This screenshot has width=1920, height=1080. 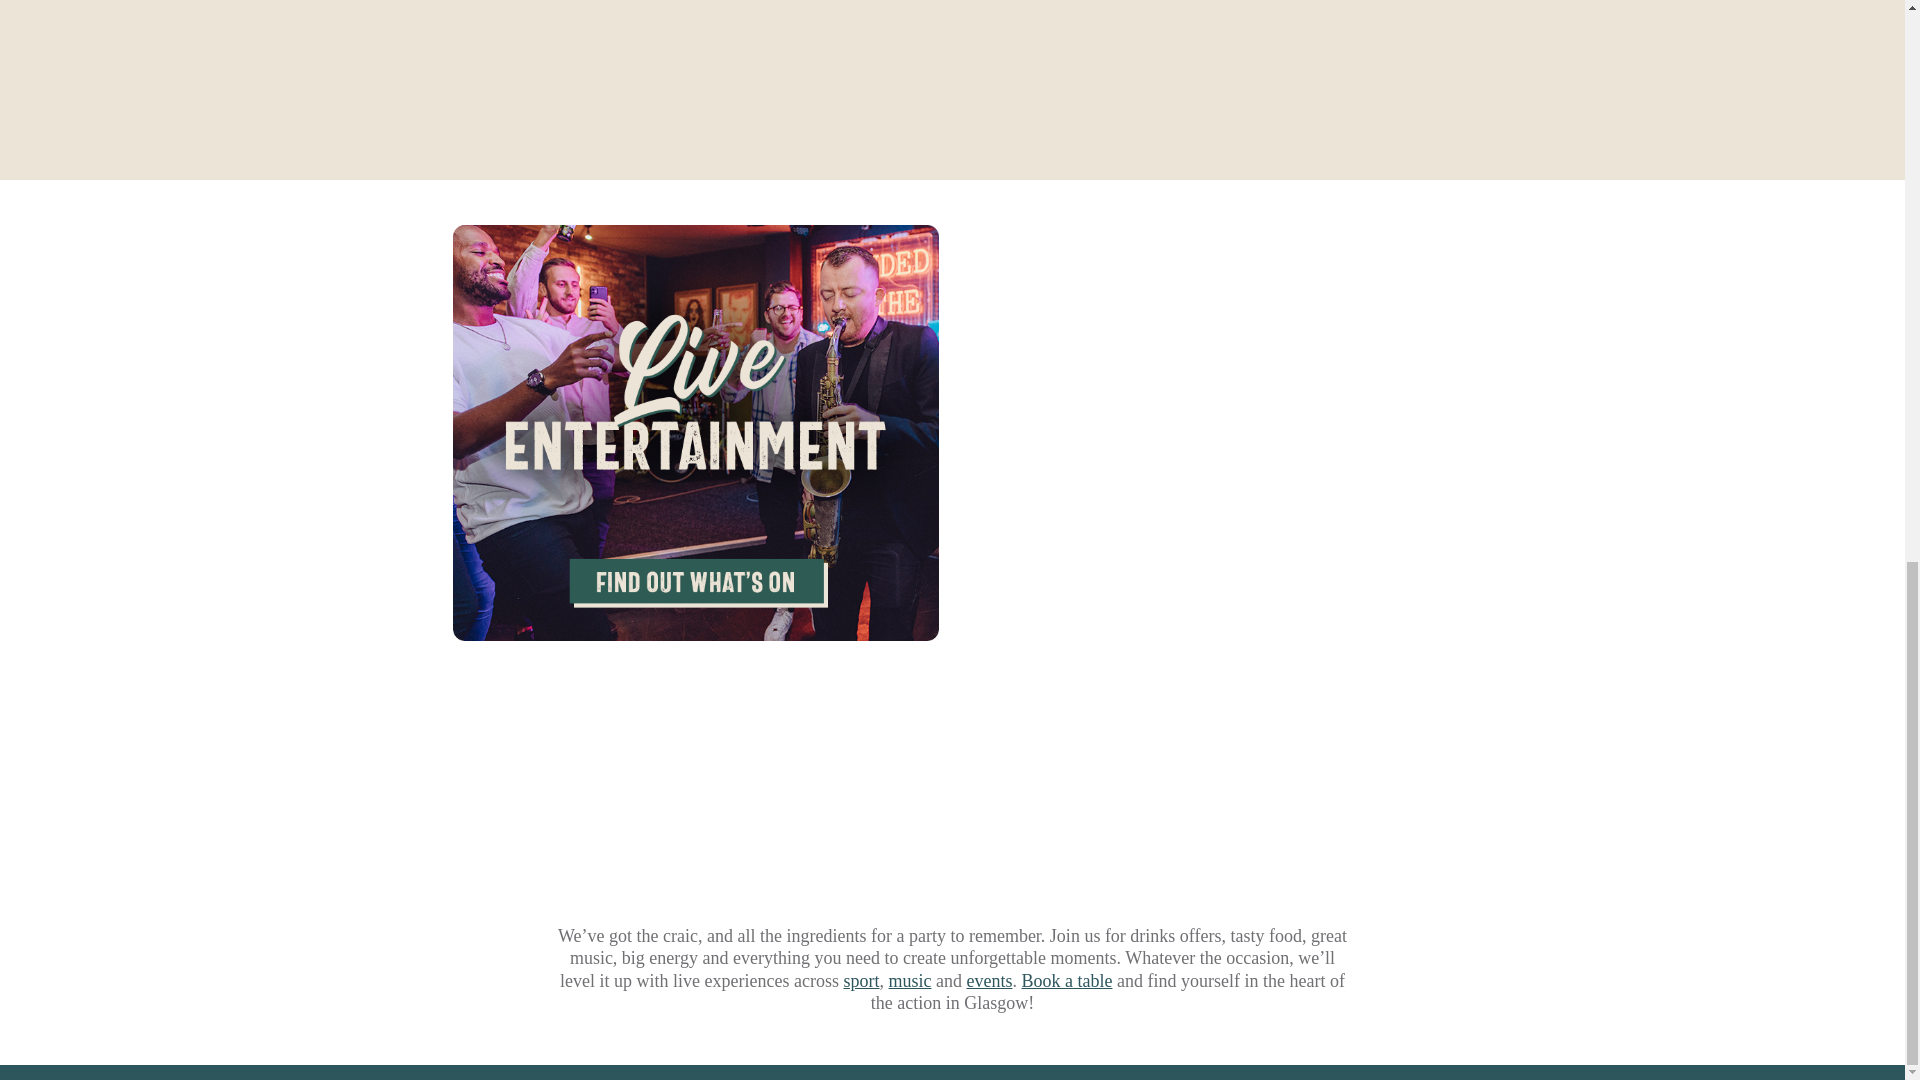 I want to click on sport, so click(x=862, y=980).